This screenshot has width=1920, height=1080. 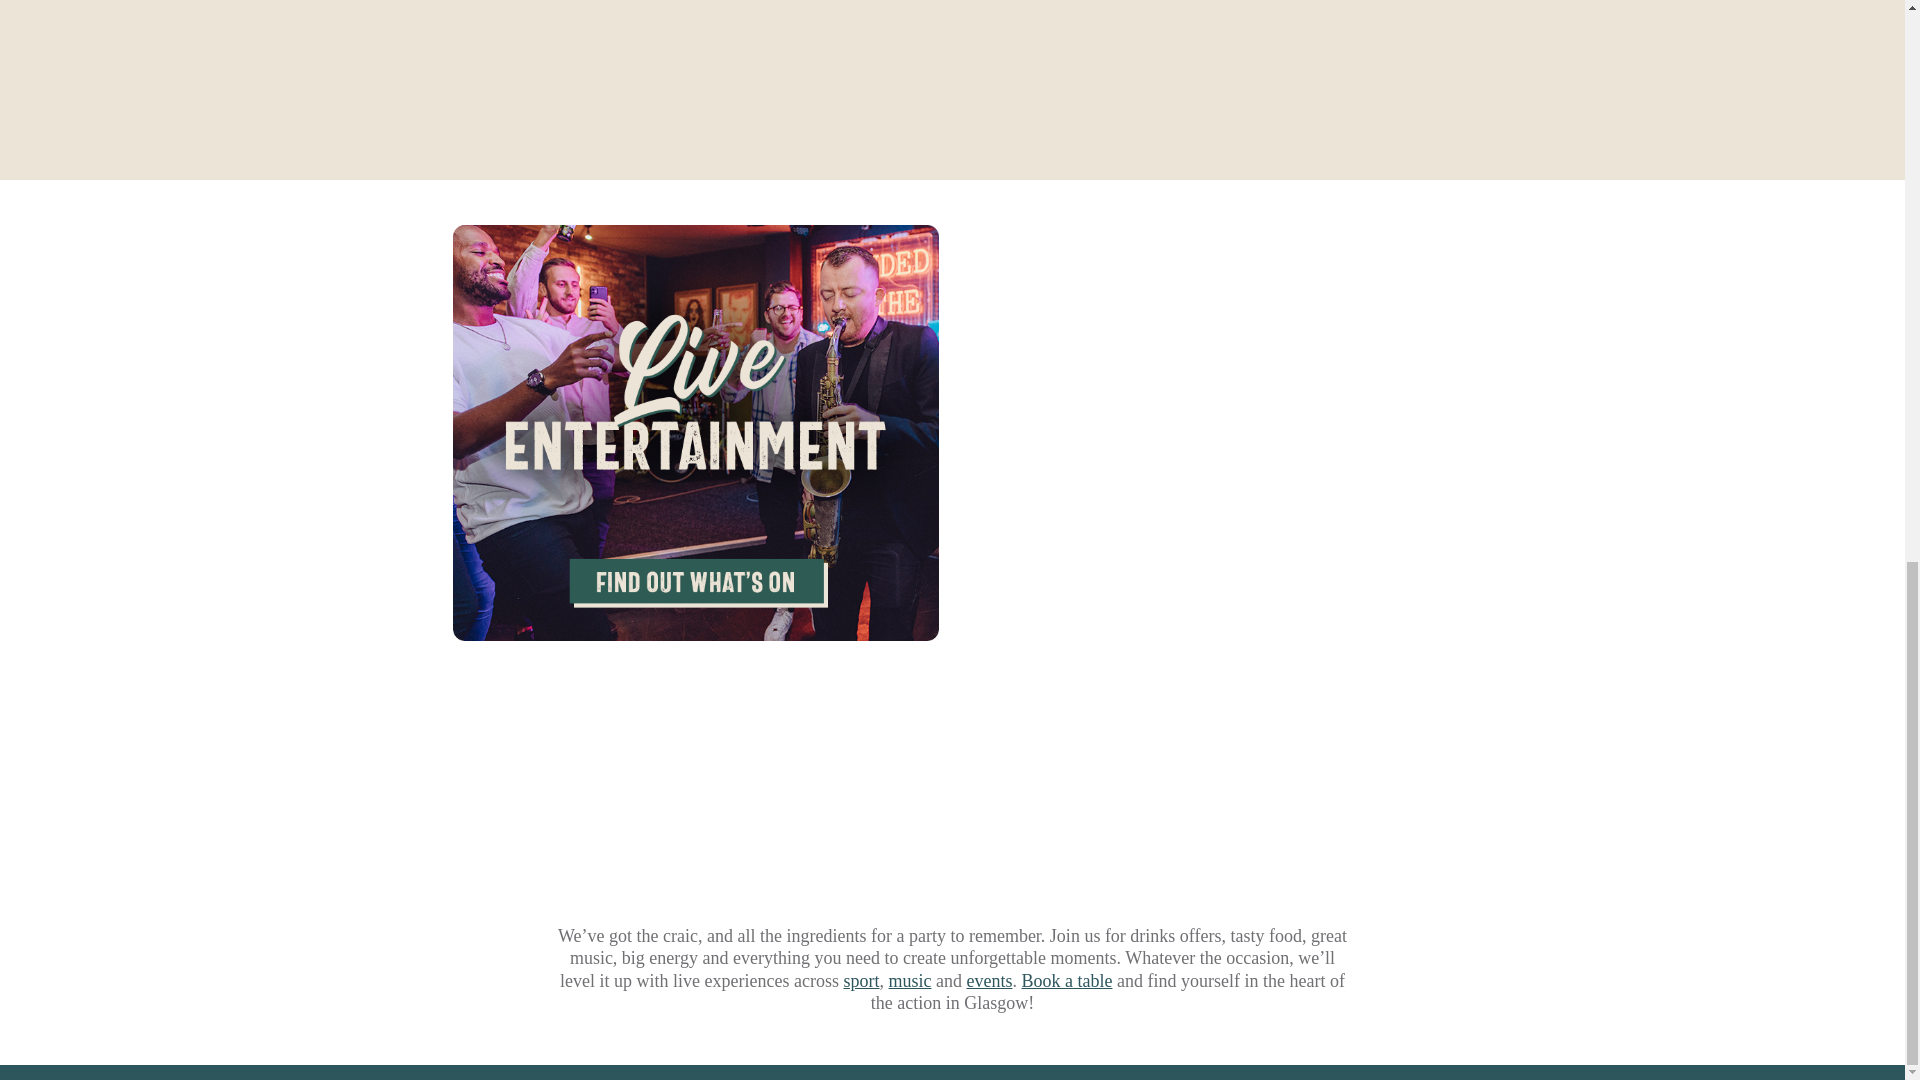 I want to click on sport, so click(x=862, y=980).